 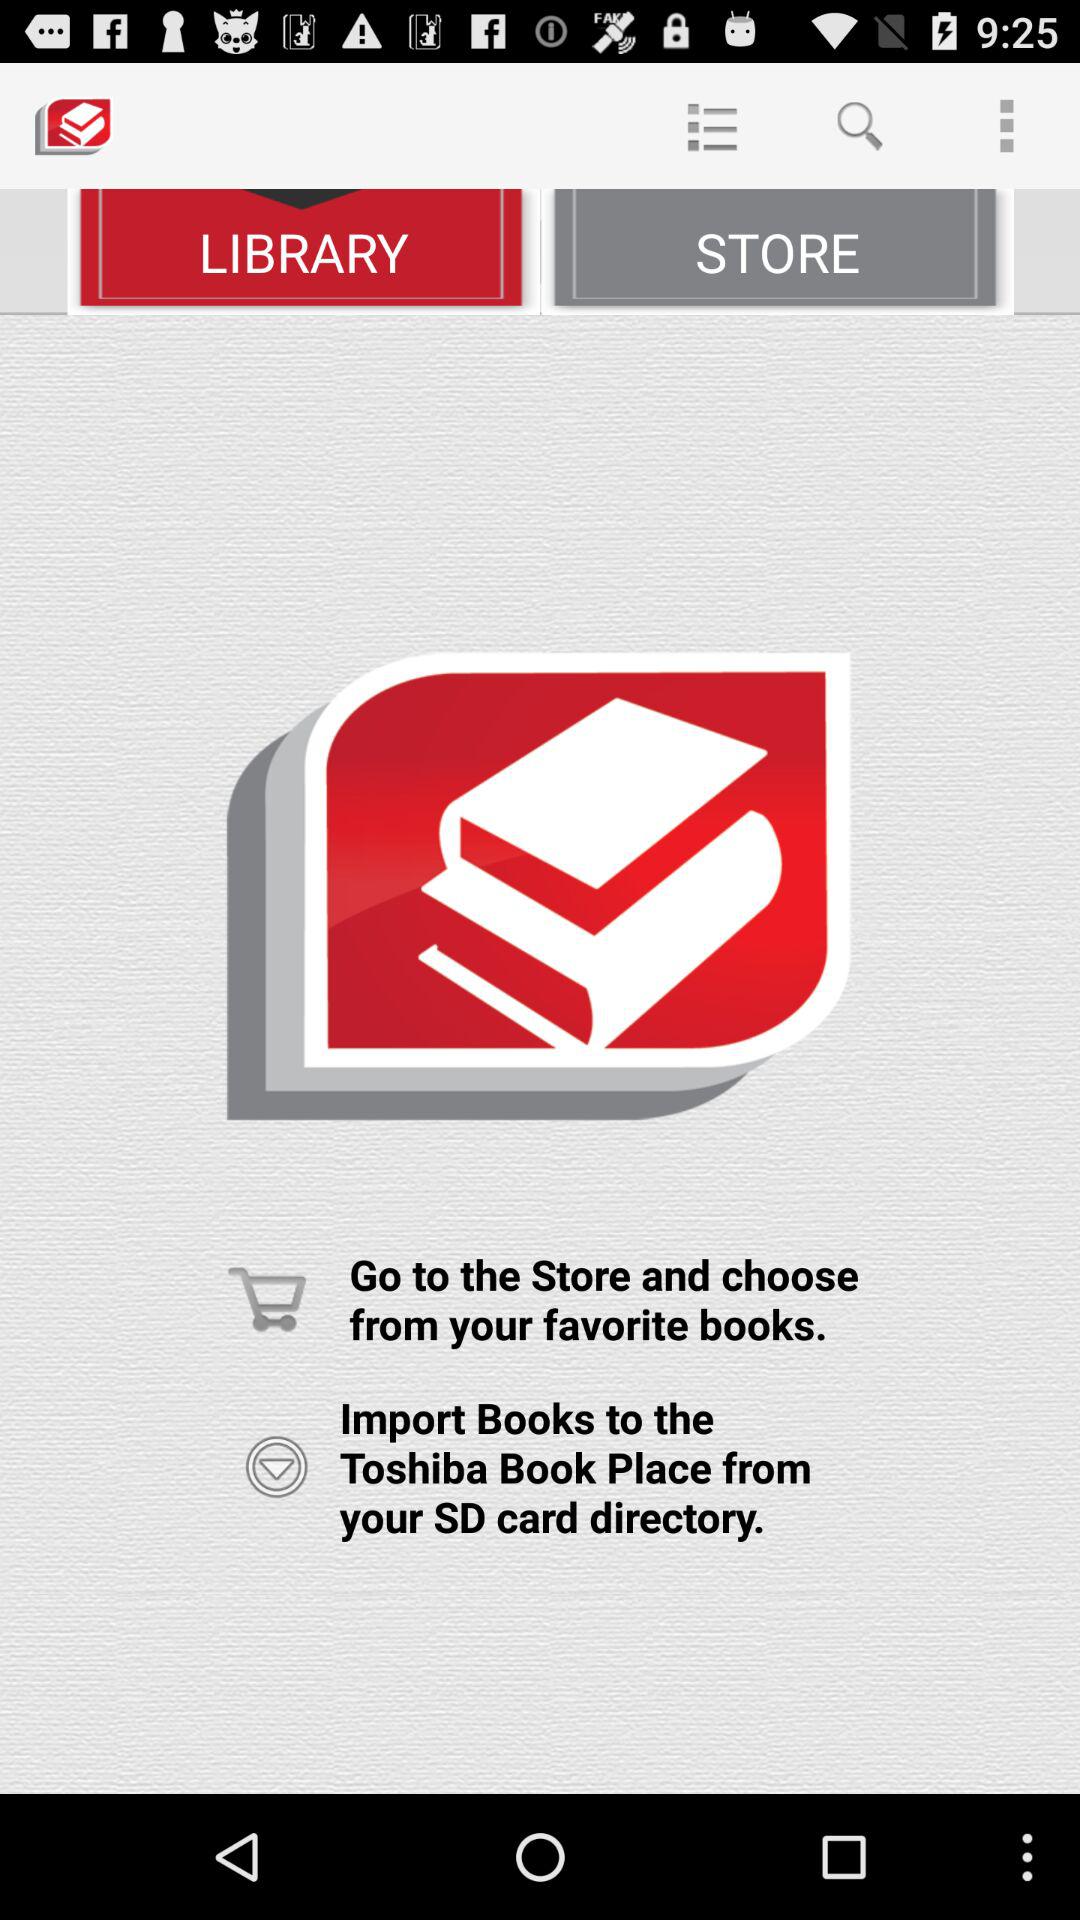 I want to click on open the import books, so click(x=276, y=1467).